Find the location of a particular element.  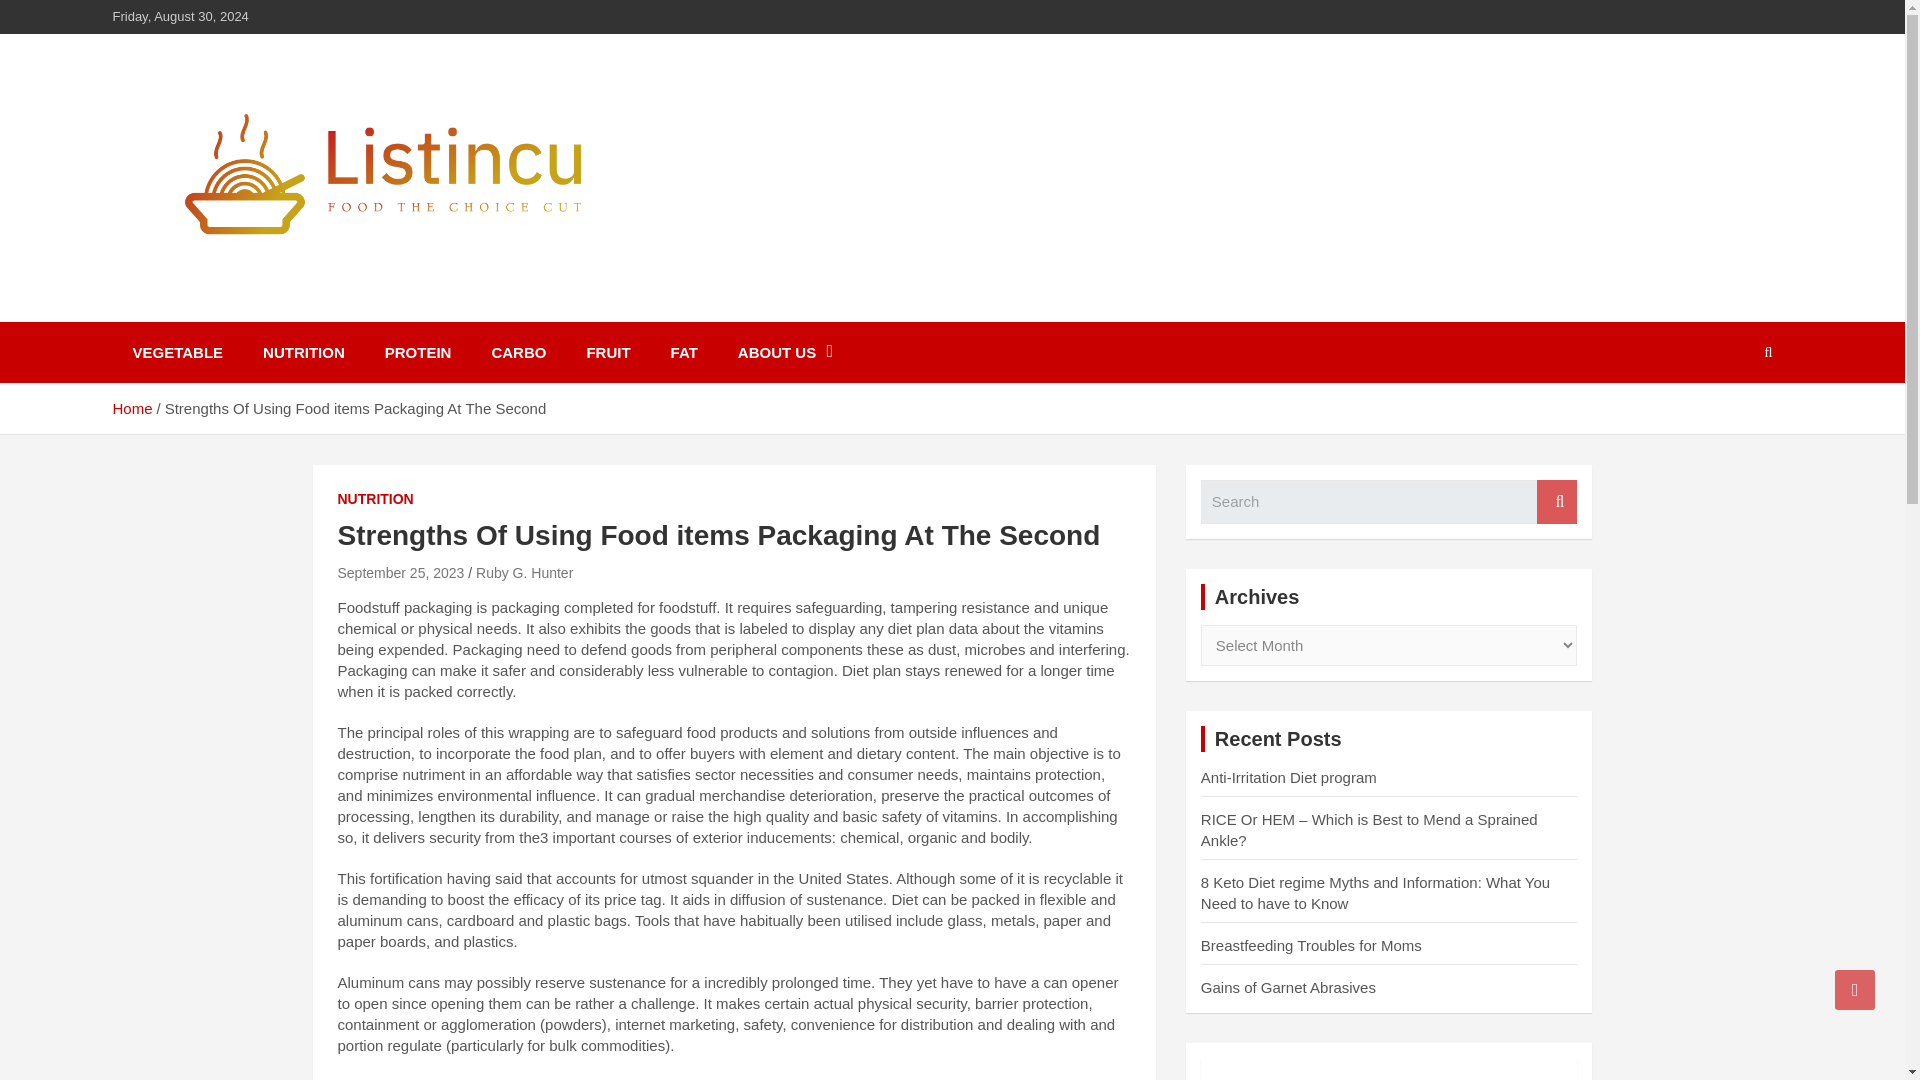

CARBO is located at coordinates (518, 352).